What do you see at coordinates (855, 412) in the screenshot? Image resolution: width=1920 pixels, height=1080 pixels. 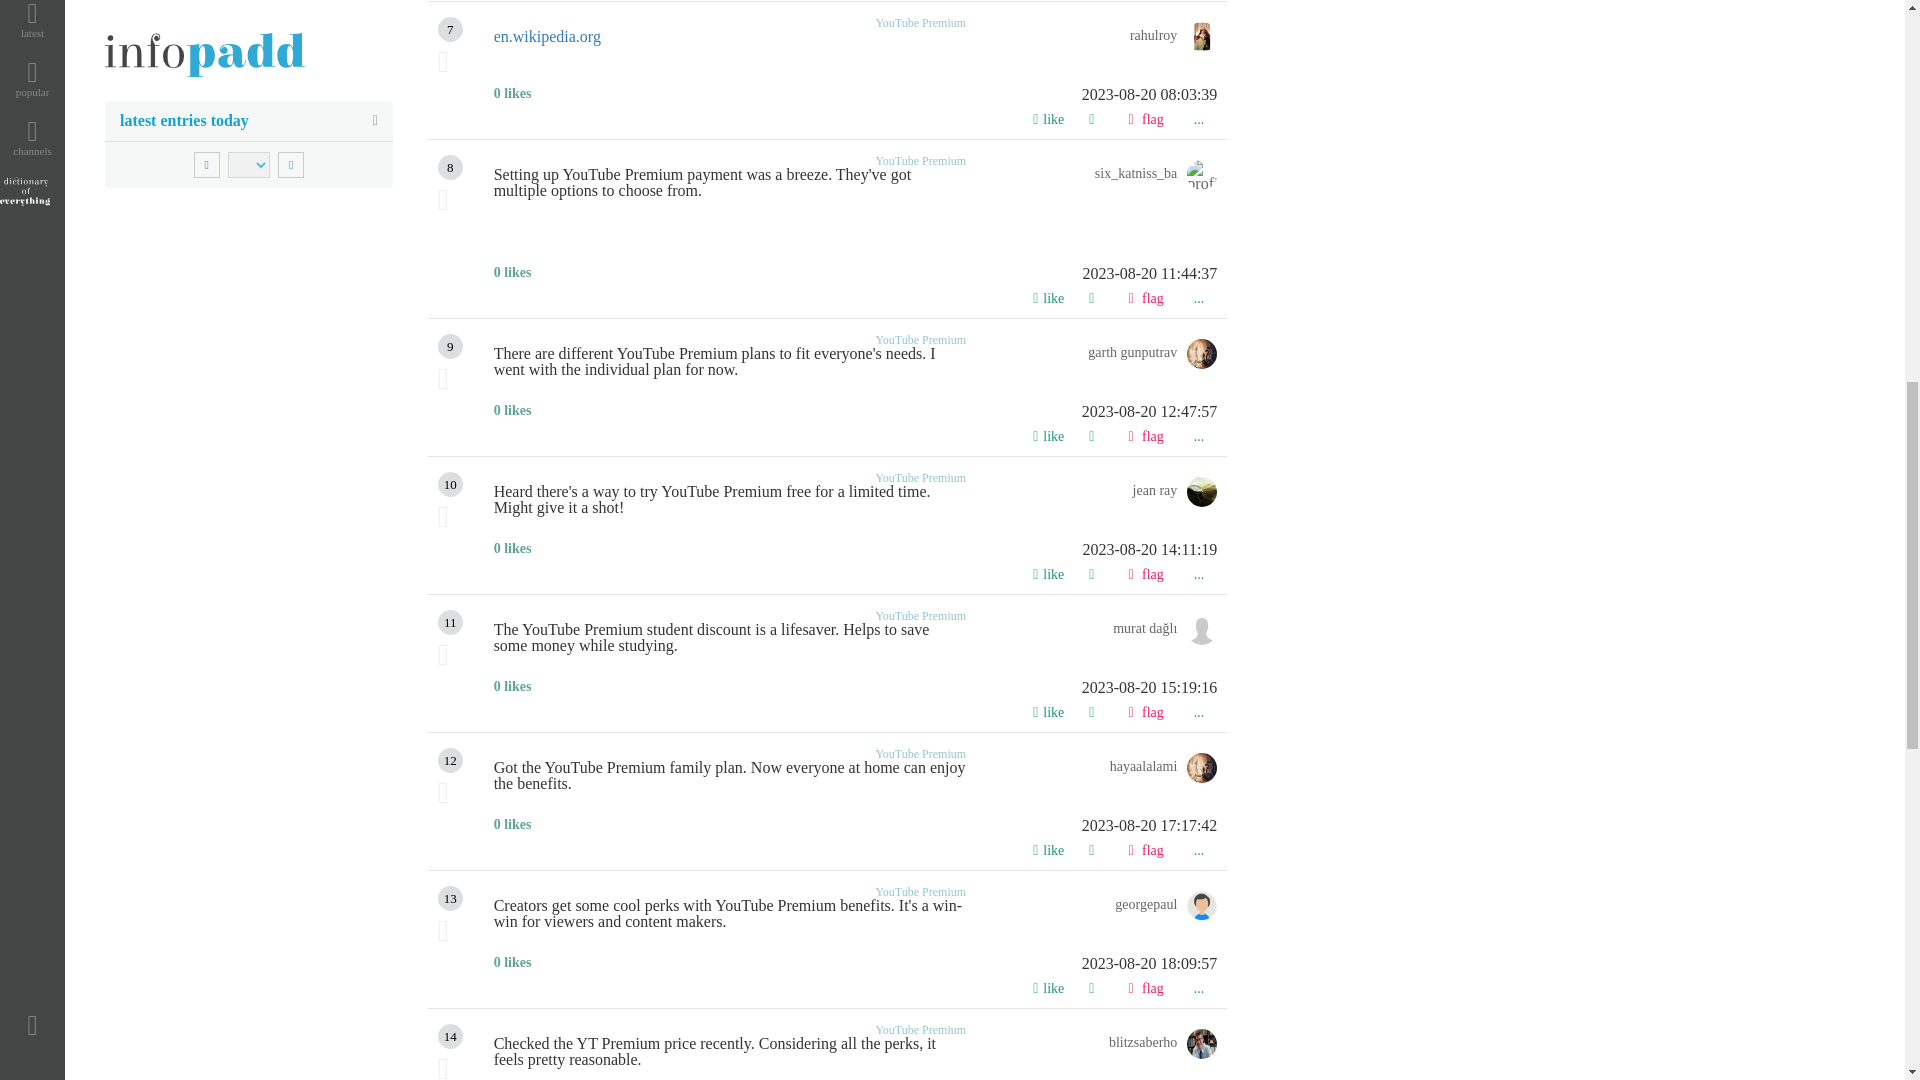 I see `2023-08-20 12:47:57` at bounding box center [855, 412].